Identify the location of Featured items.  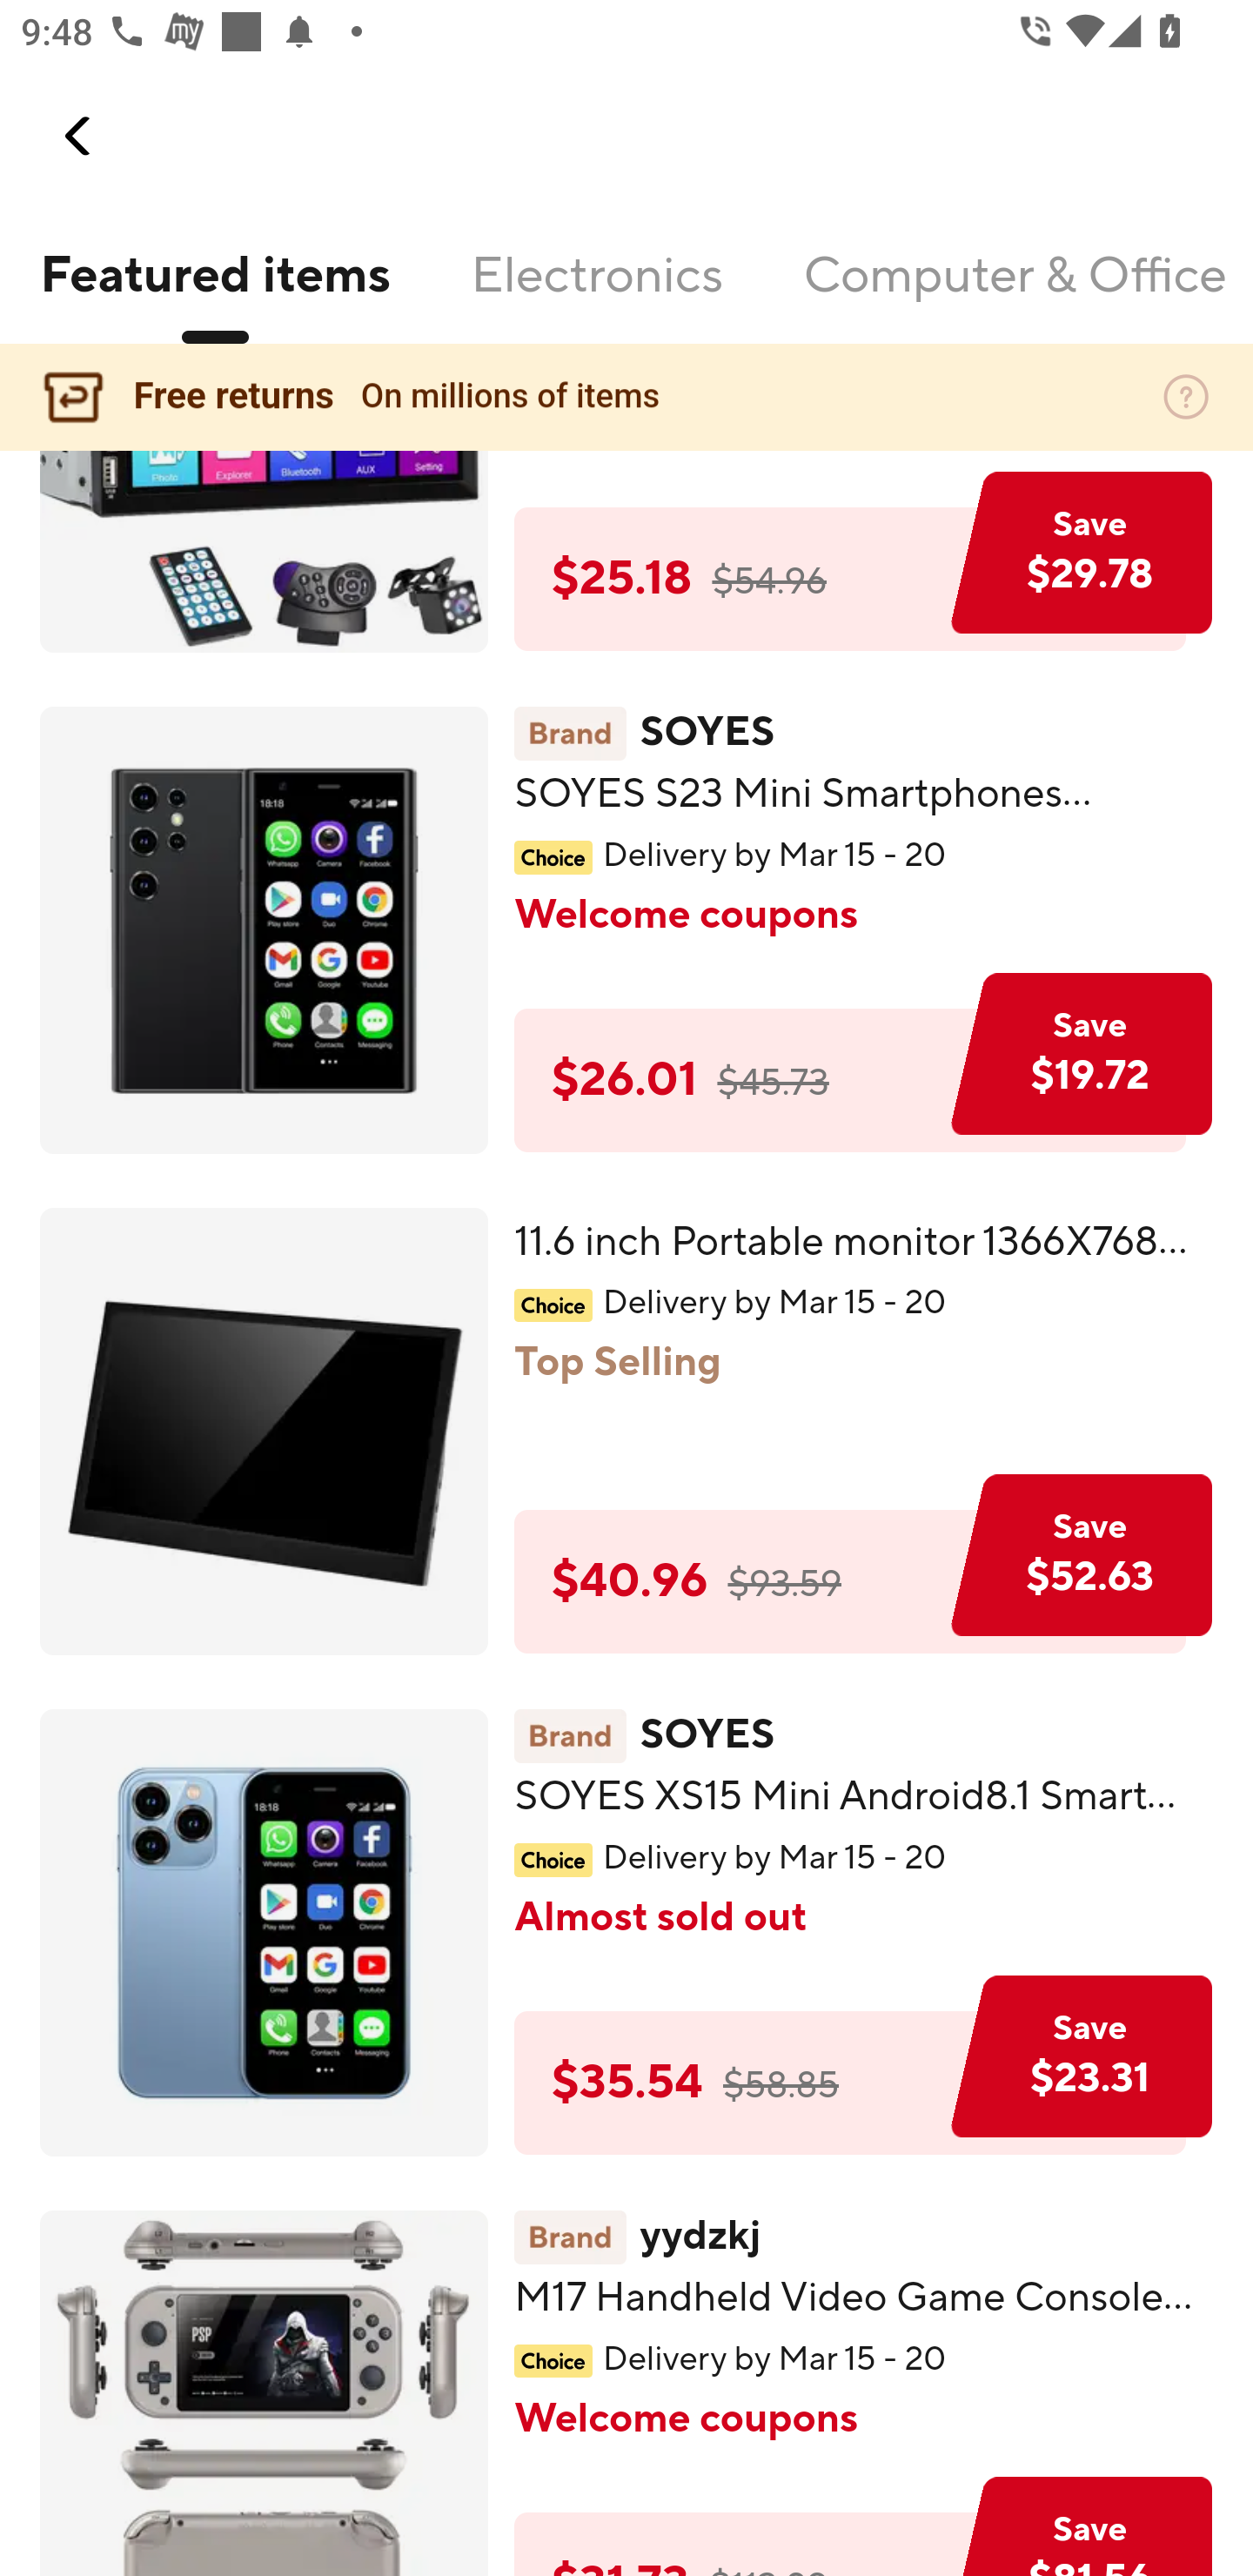
(214, 293).